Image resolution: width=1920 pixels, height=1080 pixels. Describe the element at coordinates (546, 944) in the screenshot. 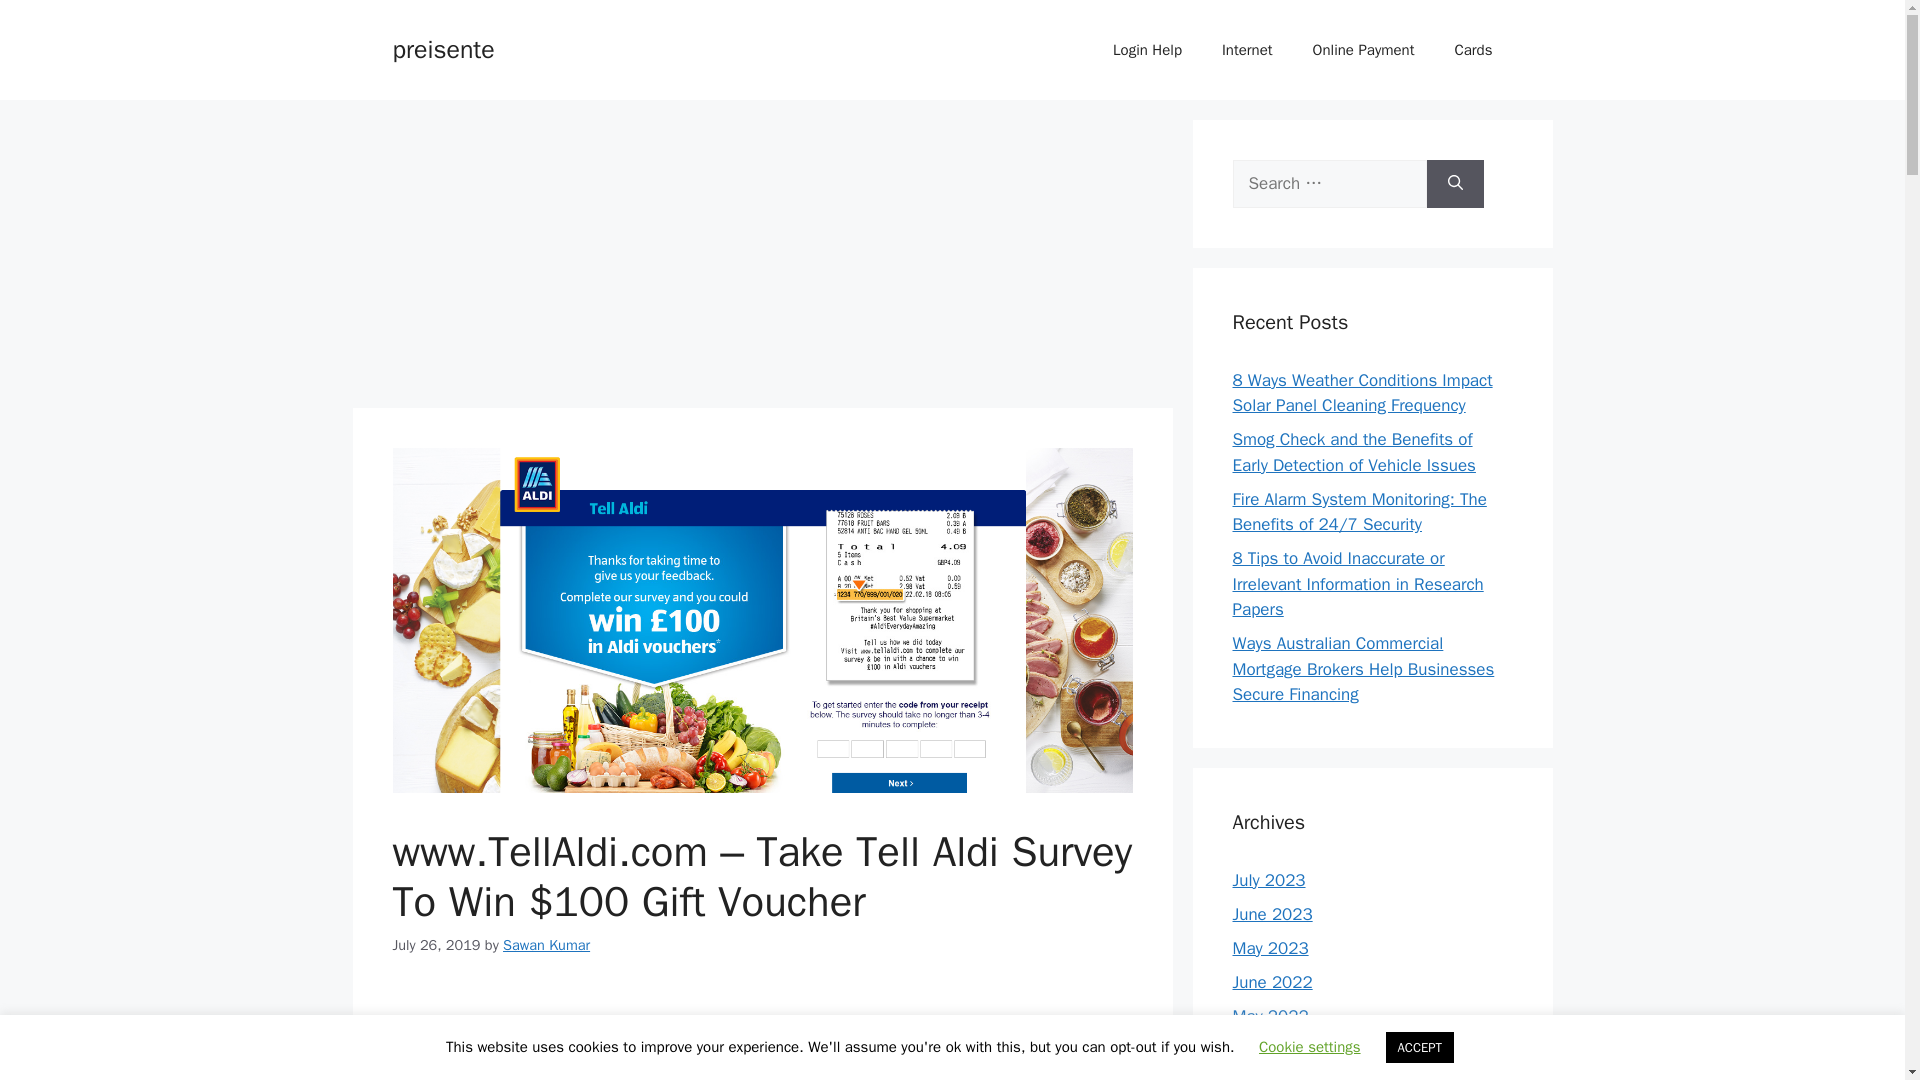

I see `Sawan Kumar` at that location.